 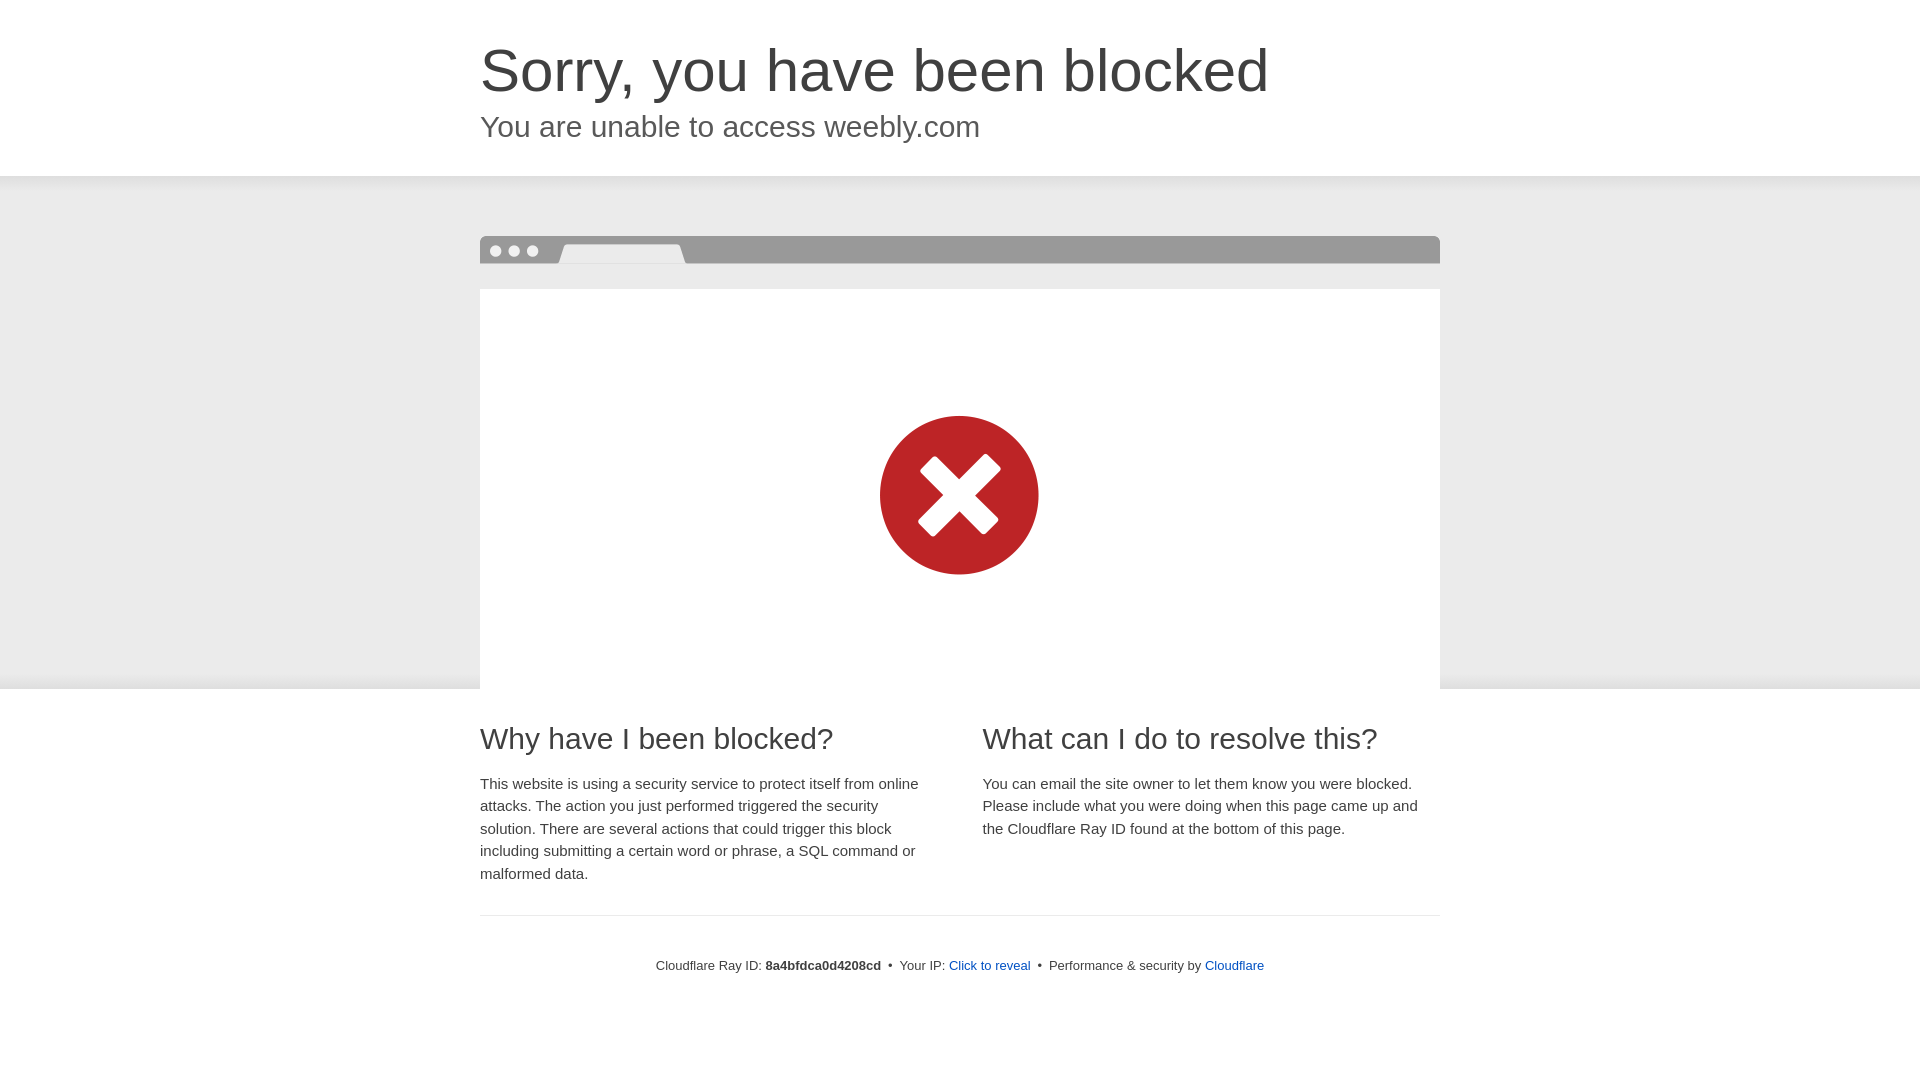 What do you see at coordinates (1234, 965) in the screenshot?
I see `Cloudflare` at bounding box center [1234, 965].